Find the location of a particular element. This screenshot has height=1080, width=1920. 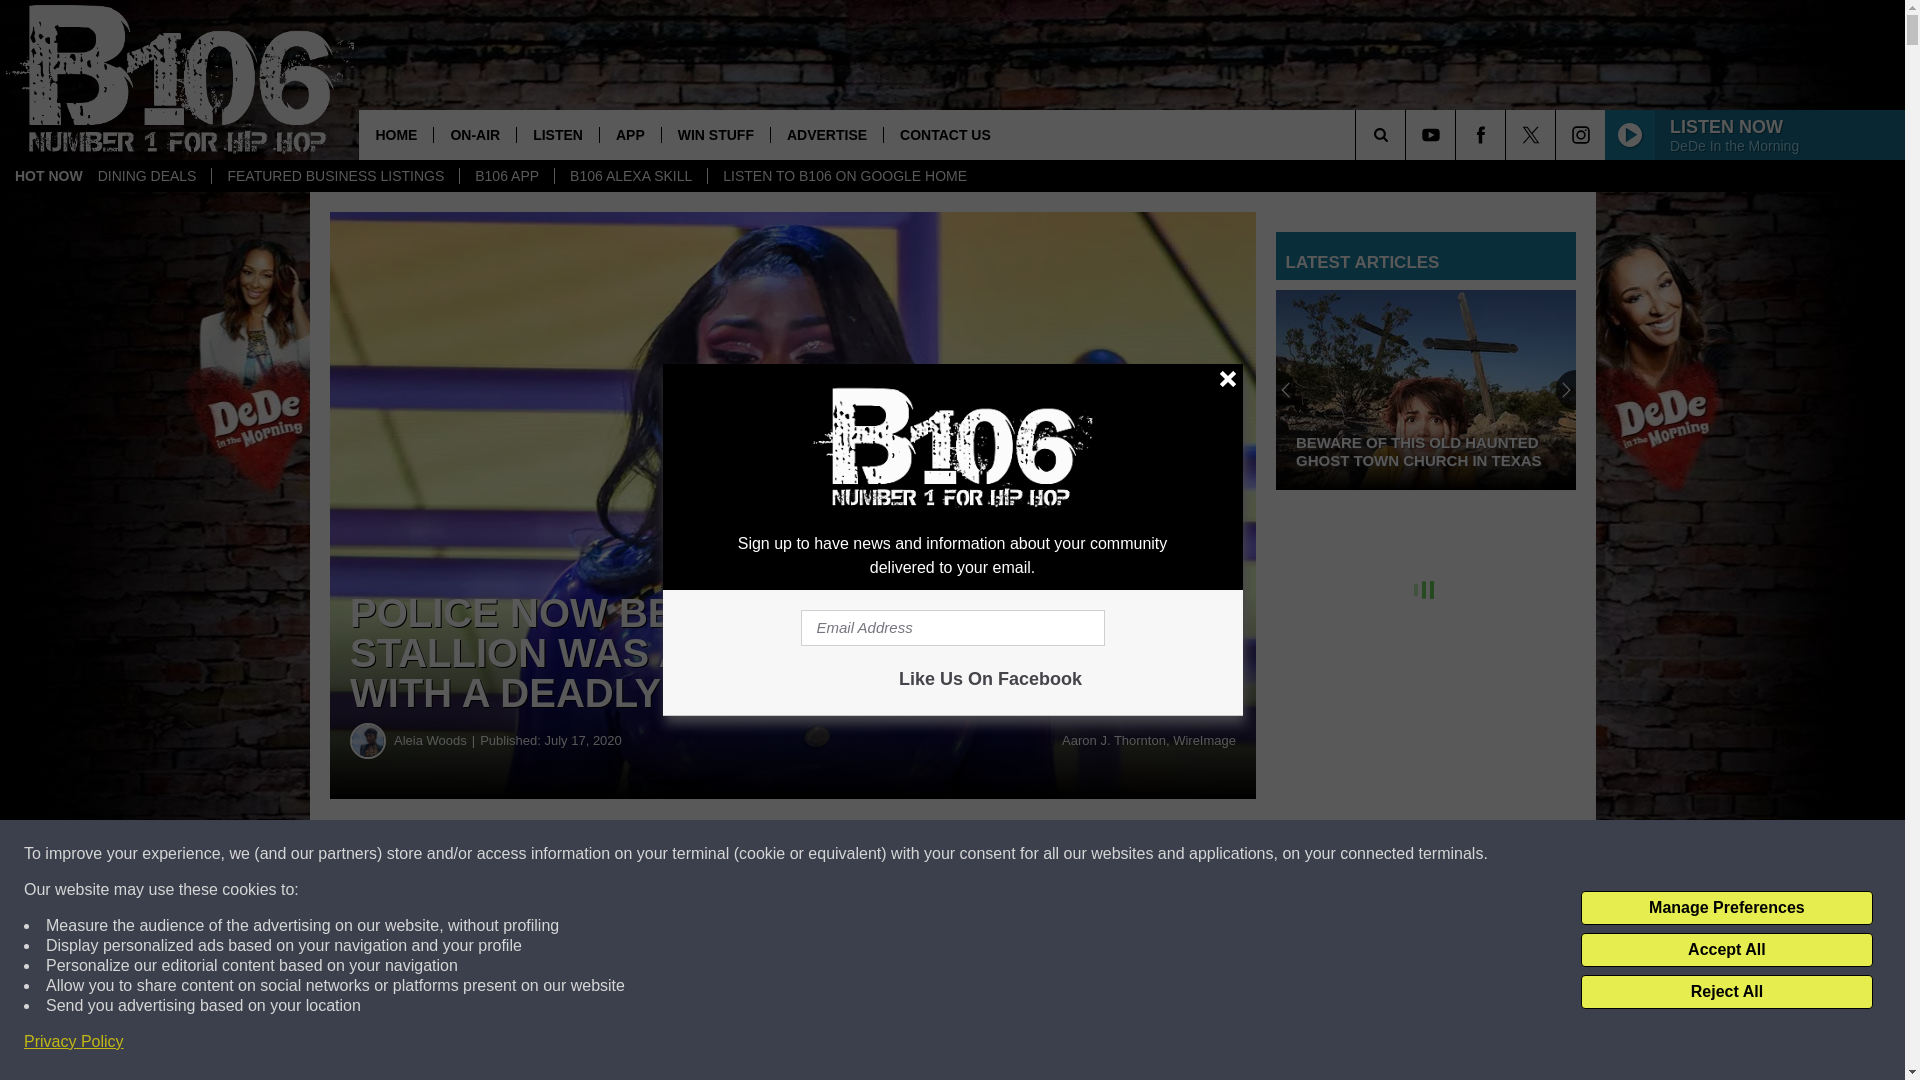

Accept All is located at coordinates (1726, 950).